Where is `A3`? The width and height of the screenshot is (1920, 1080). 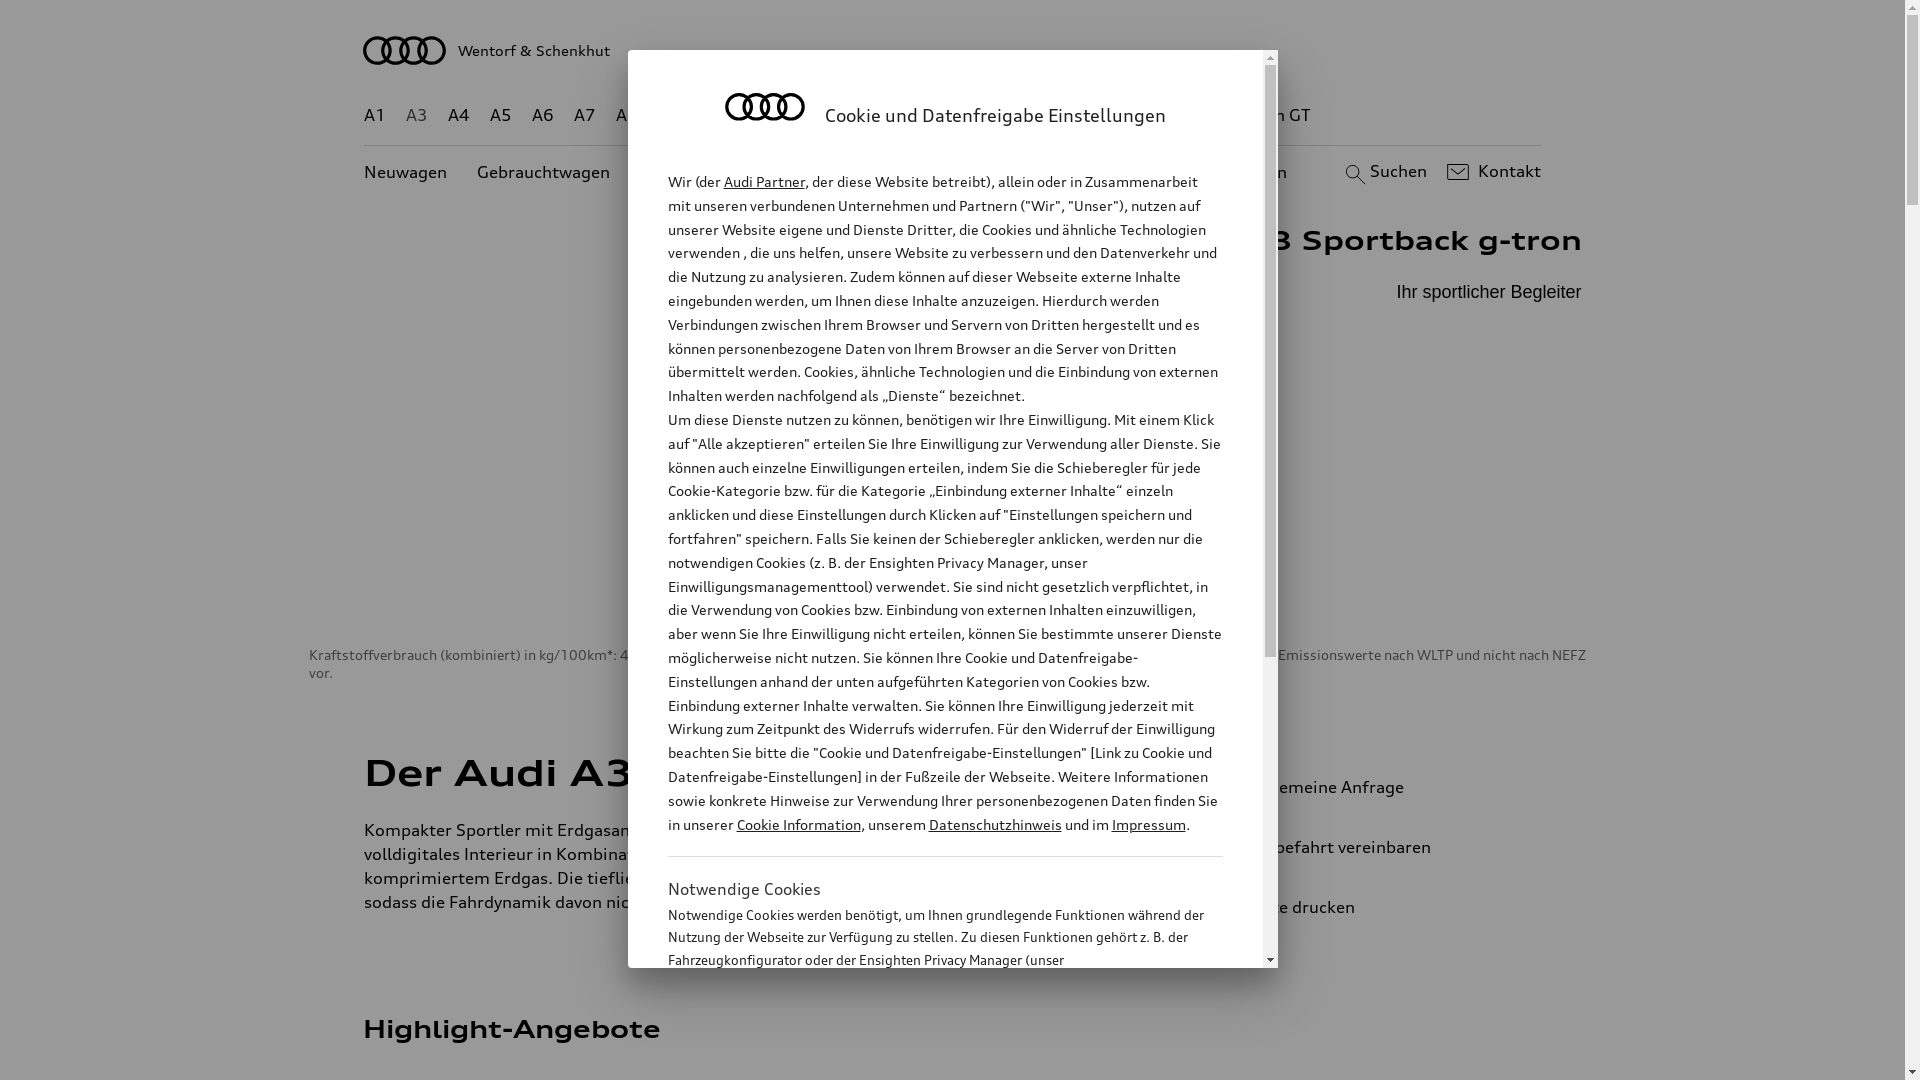
A3 is located at coordinates (417, 116).